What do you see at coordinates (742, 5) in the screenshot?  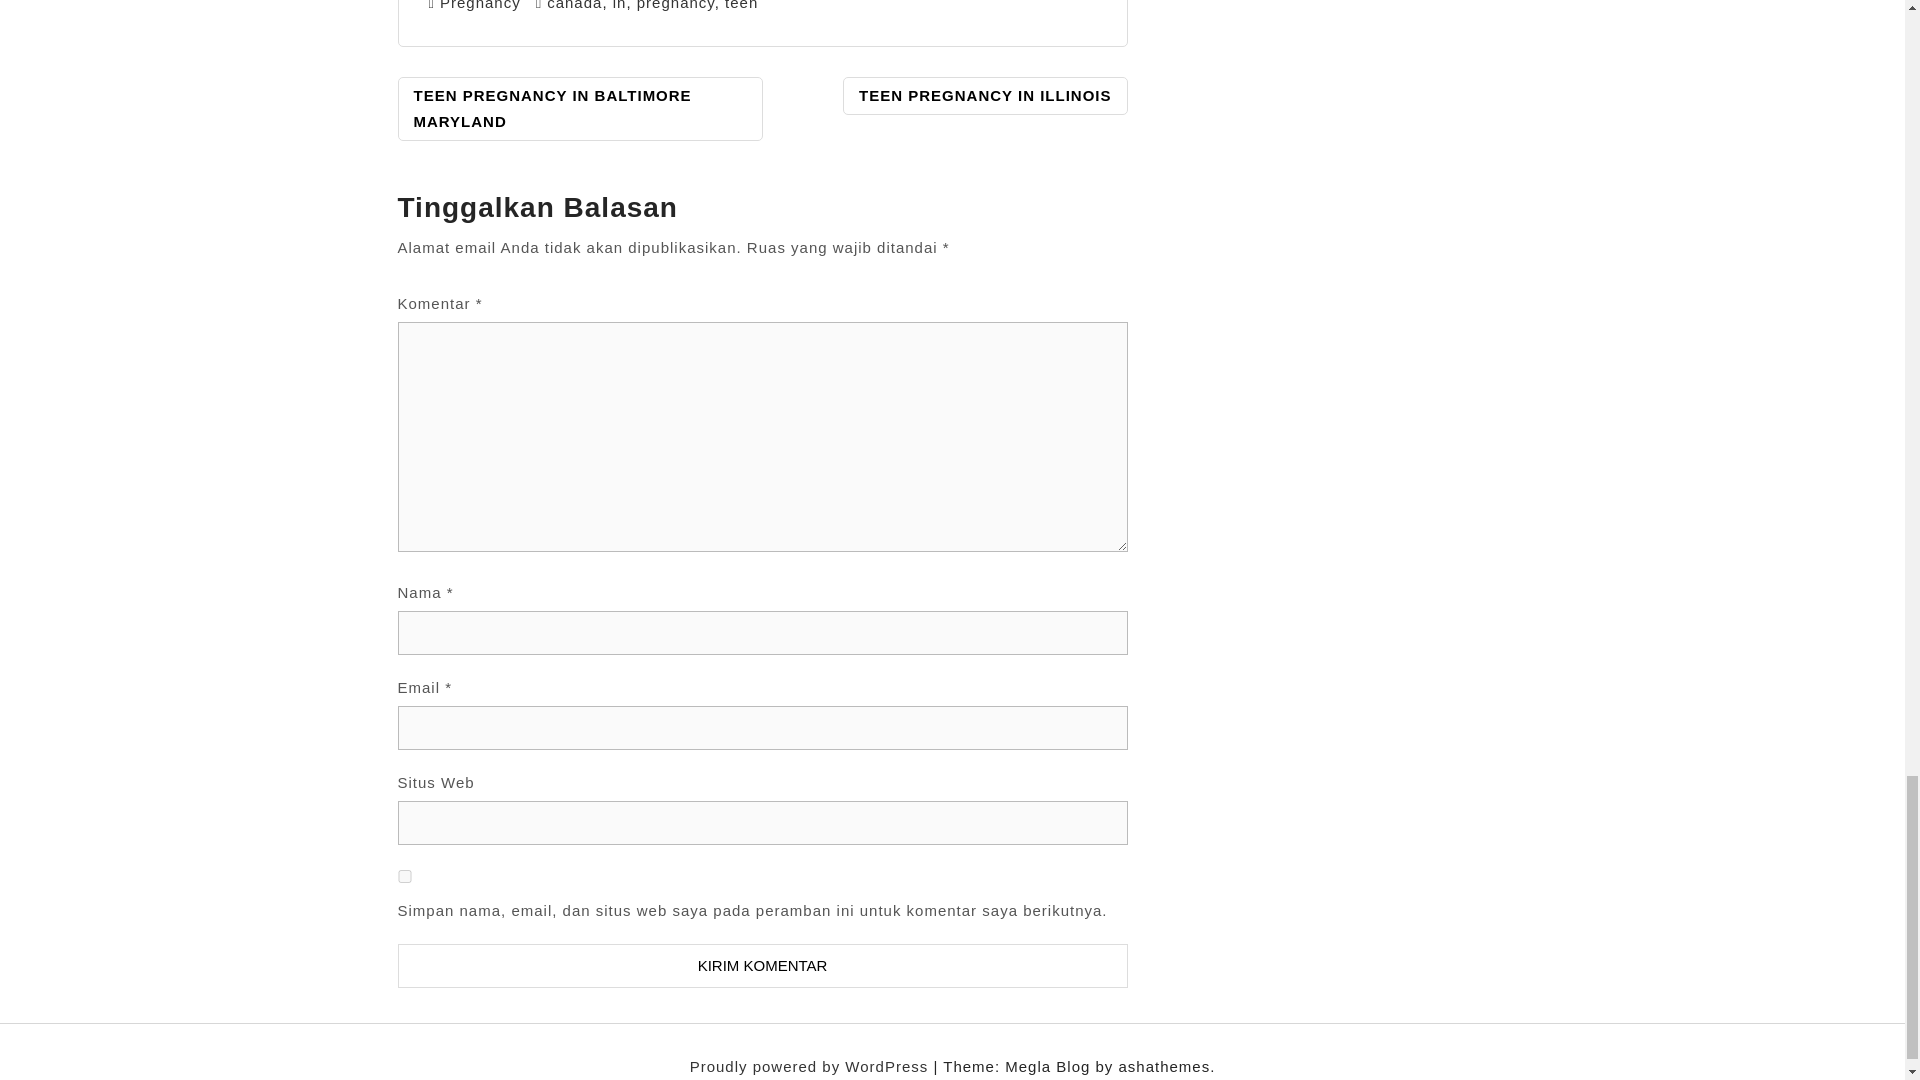 I see `teen` at bounding box center [742, 5].